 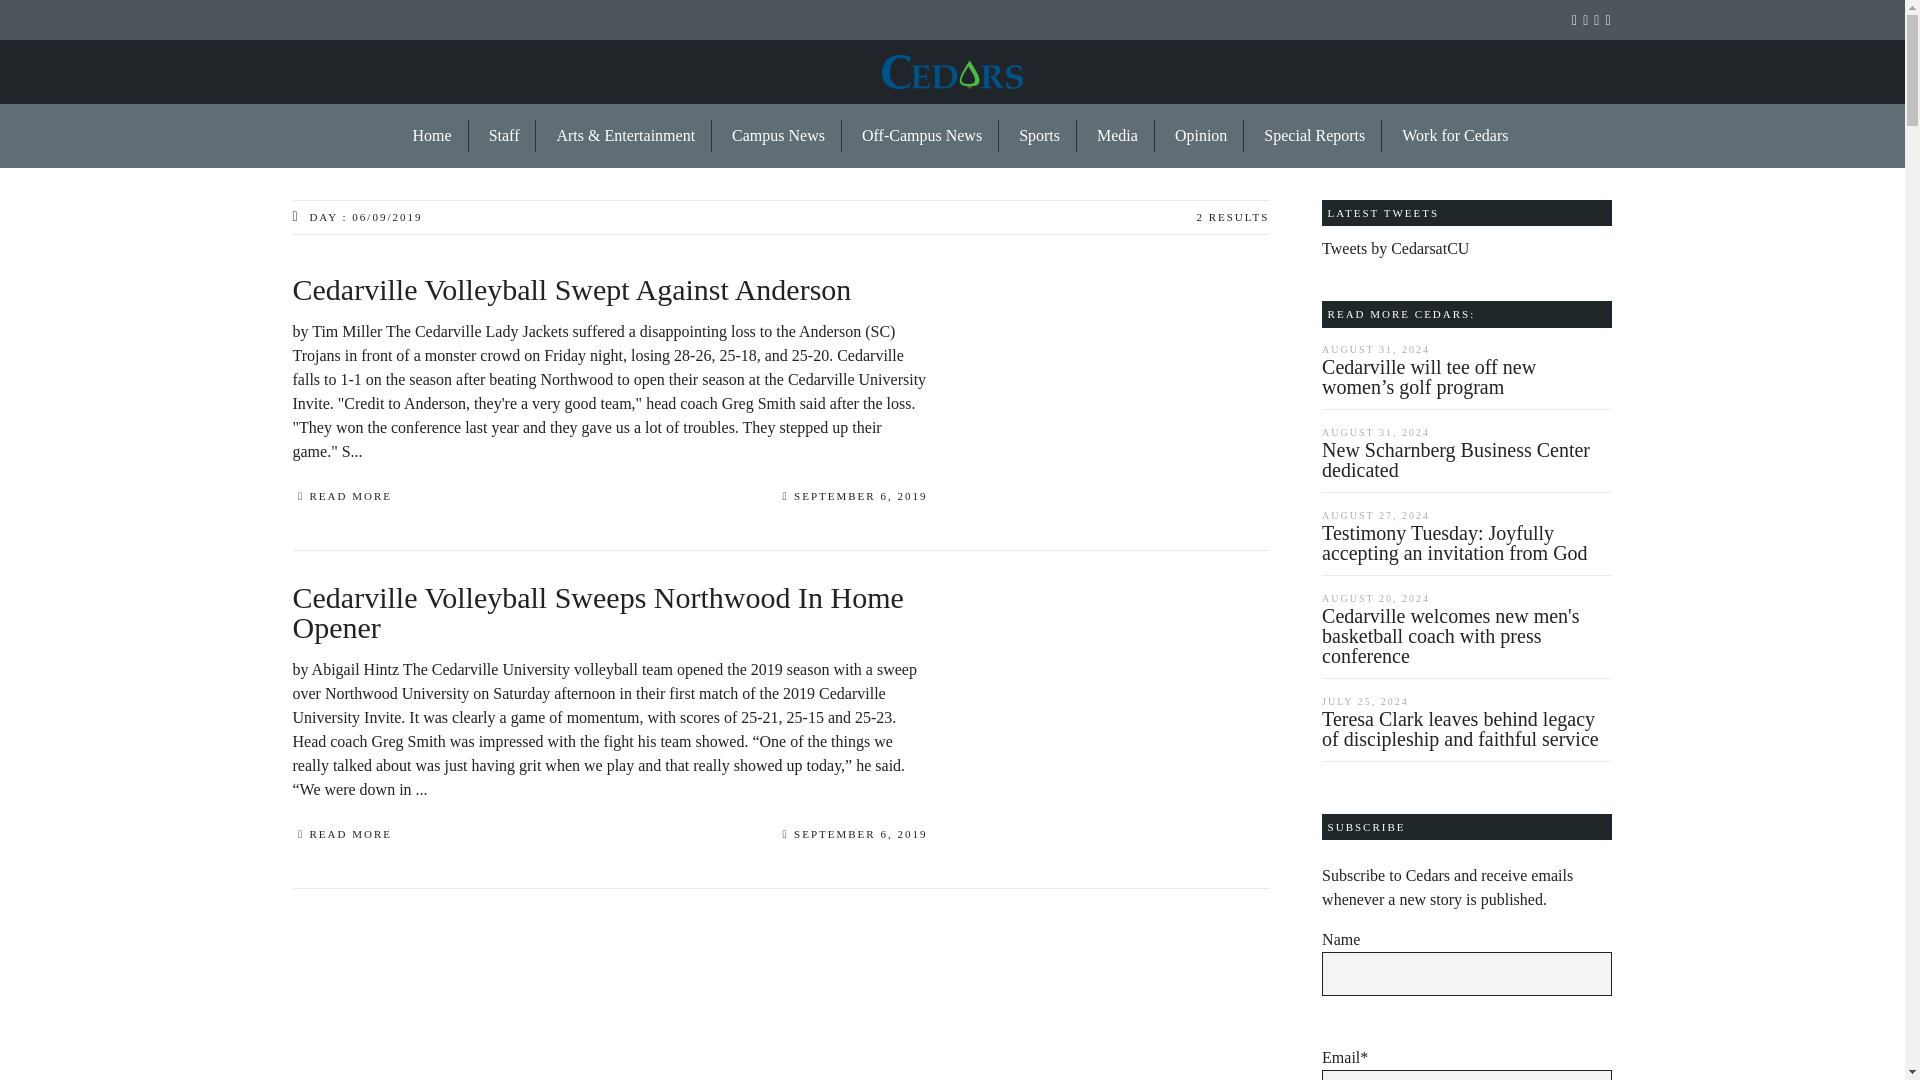 What do you see at coordinates (432, 136) in the screenshot?
I see `Home` at bounding box center [432, 136].